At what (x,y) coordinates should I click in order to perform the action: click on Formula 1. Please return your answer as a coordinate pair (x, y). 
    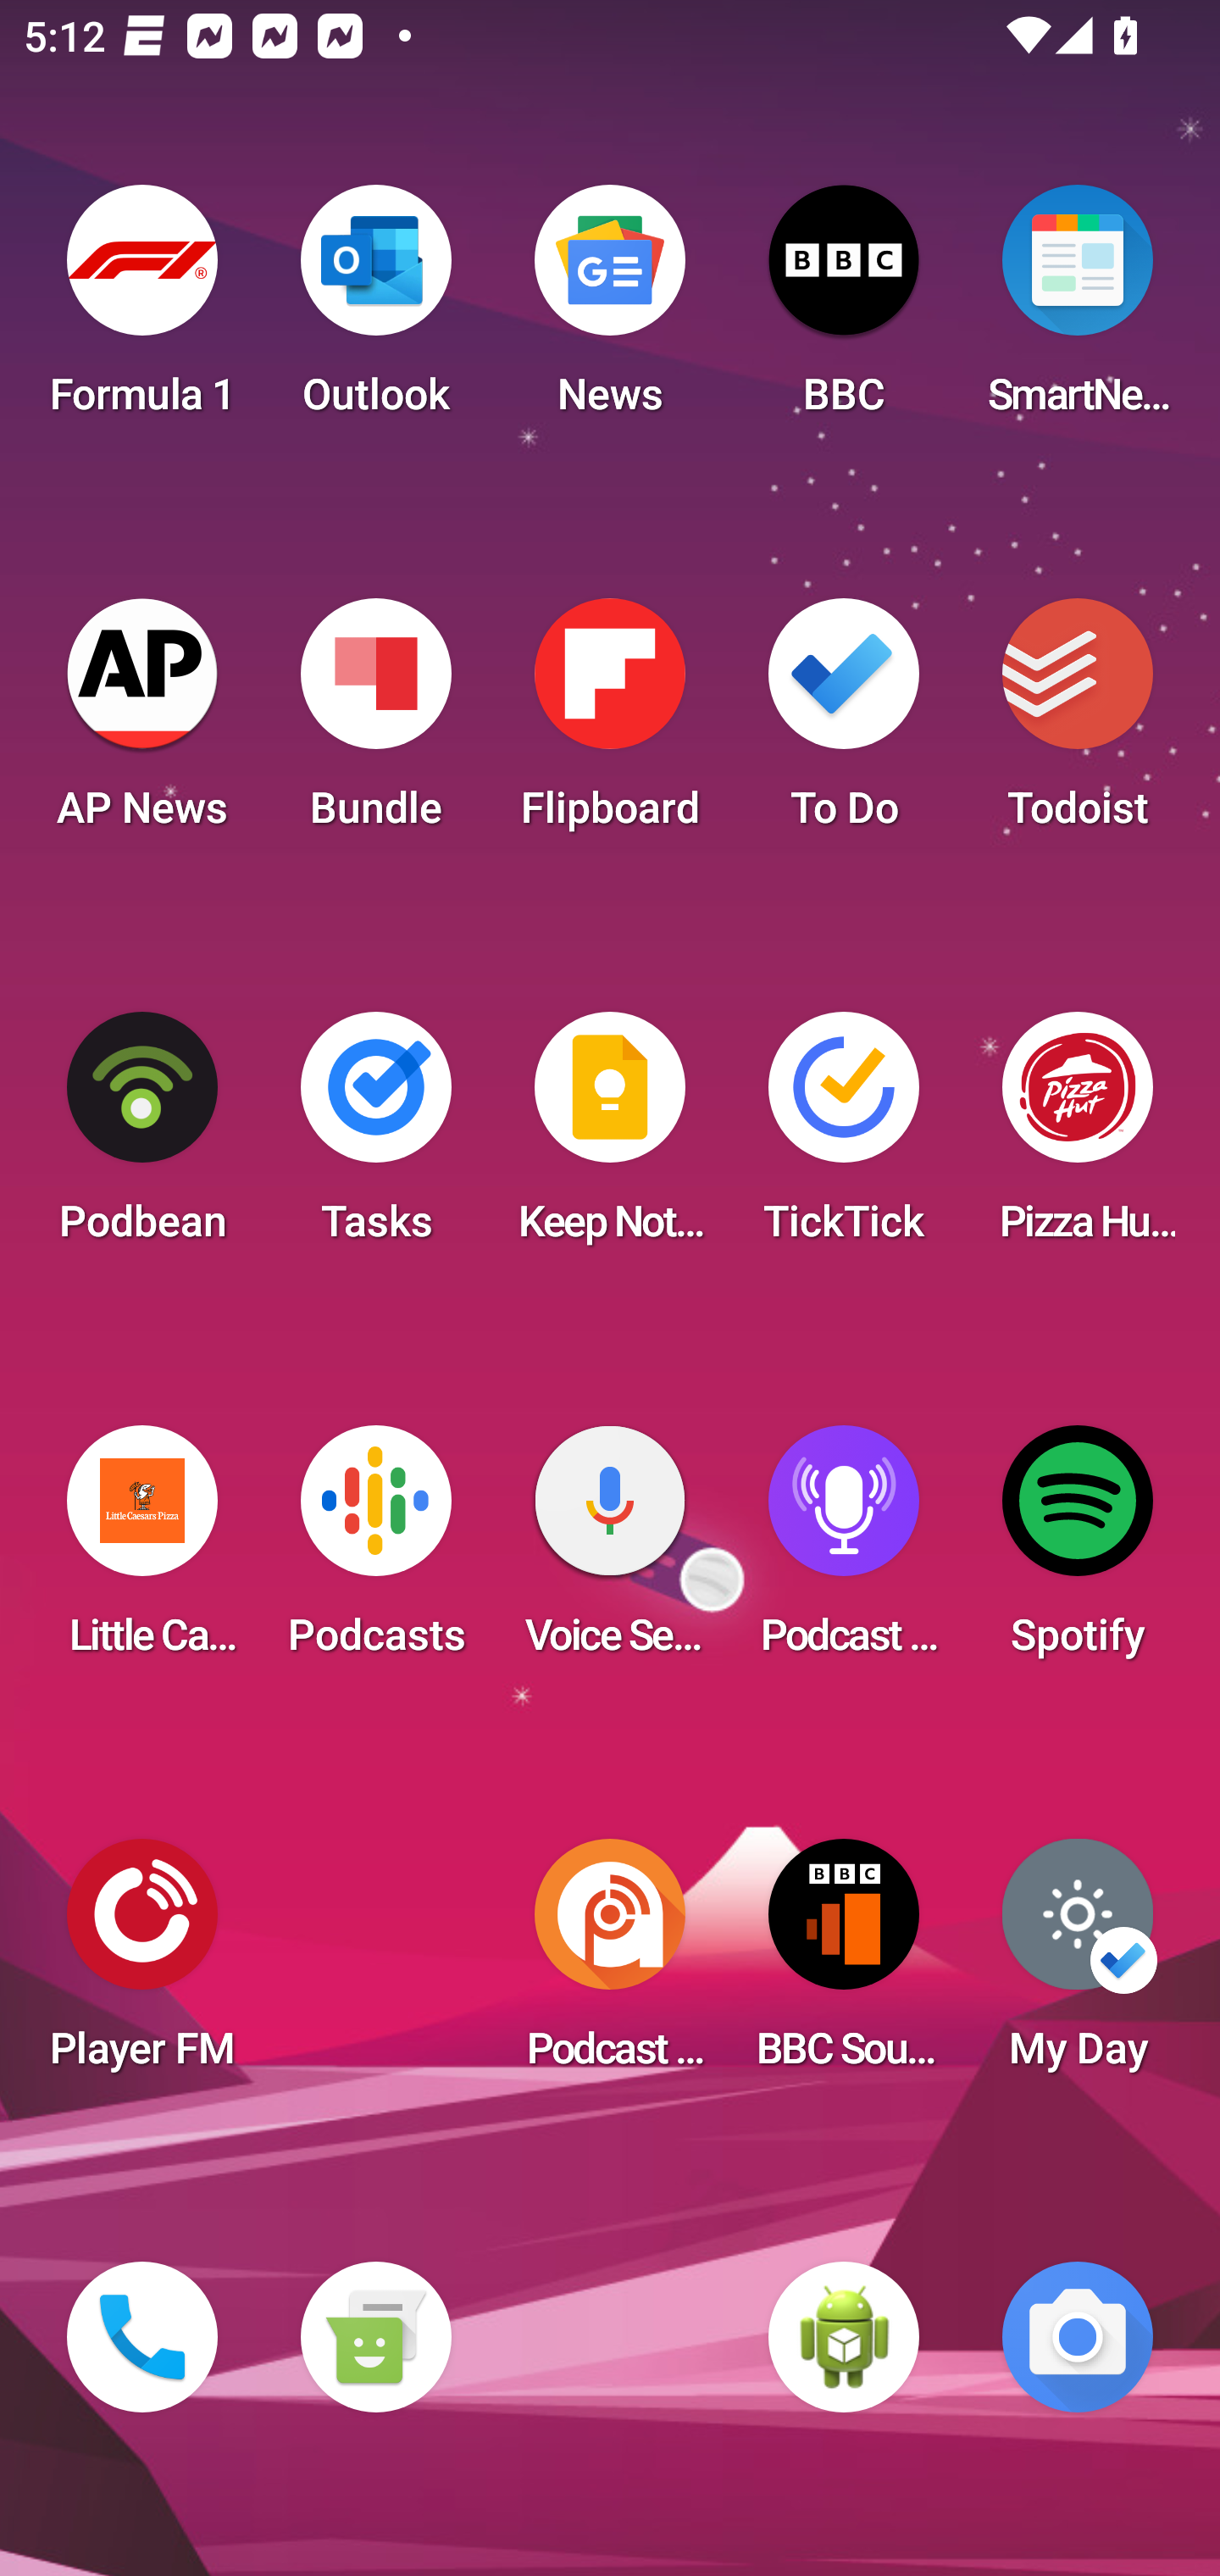
    Looking at the image, I should click on (142, 310).